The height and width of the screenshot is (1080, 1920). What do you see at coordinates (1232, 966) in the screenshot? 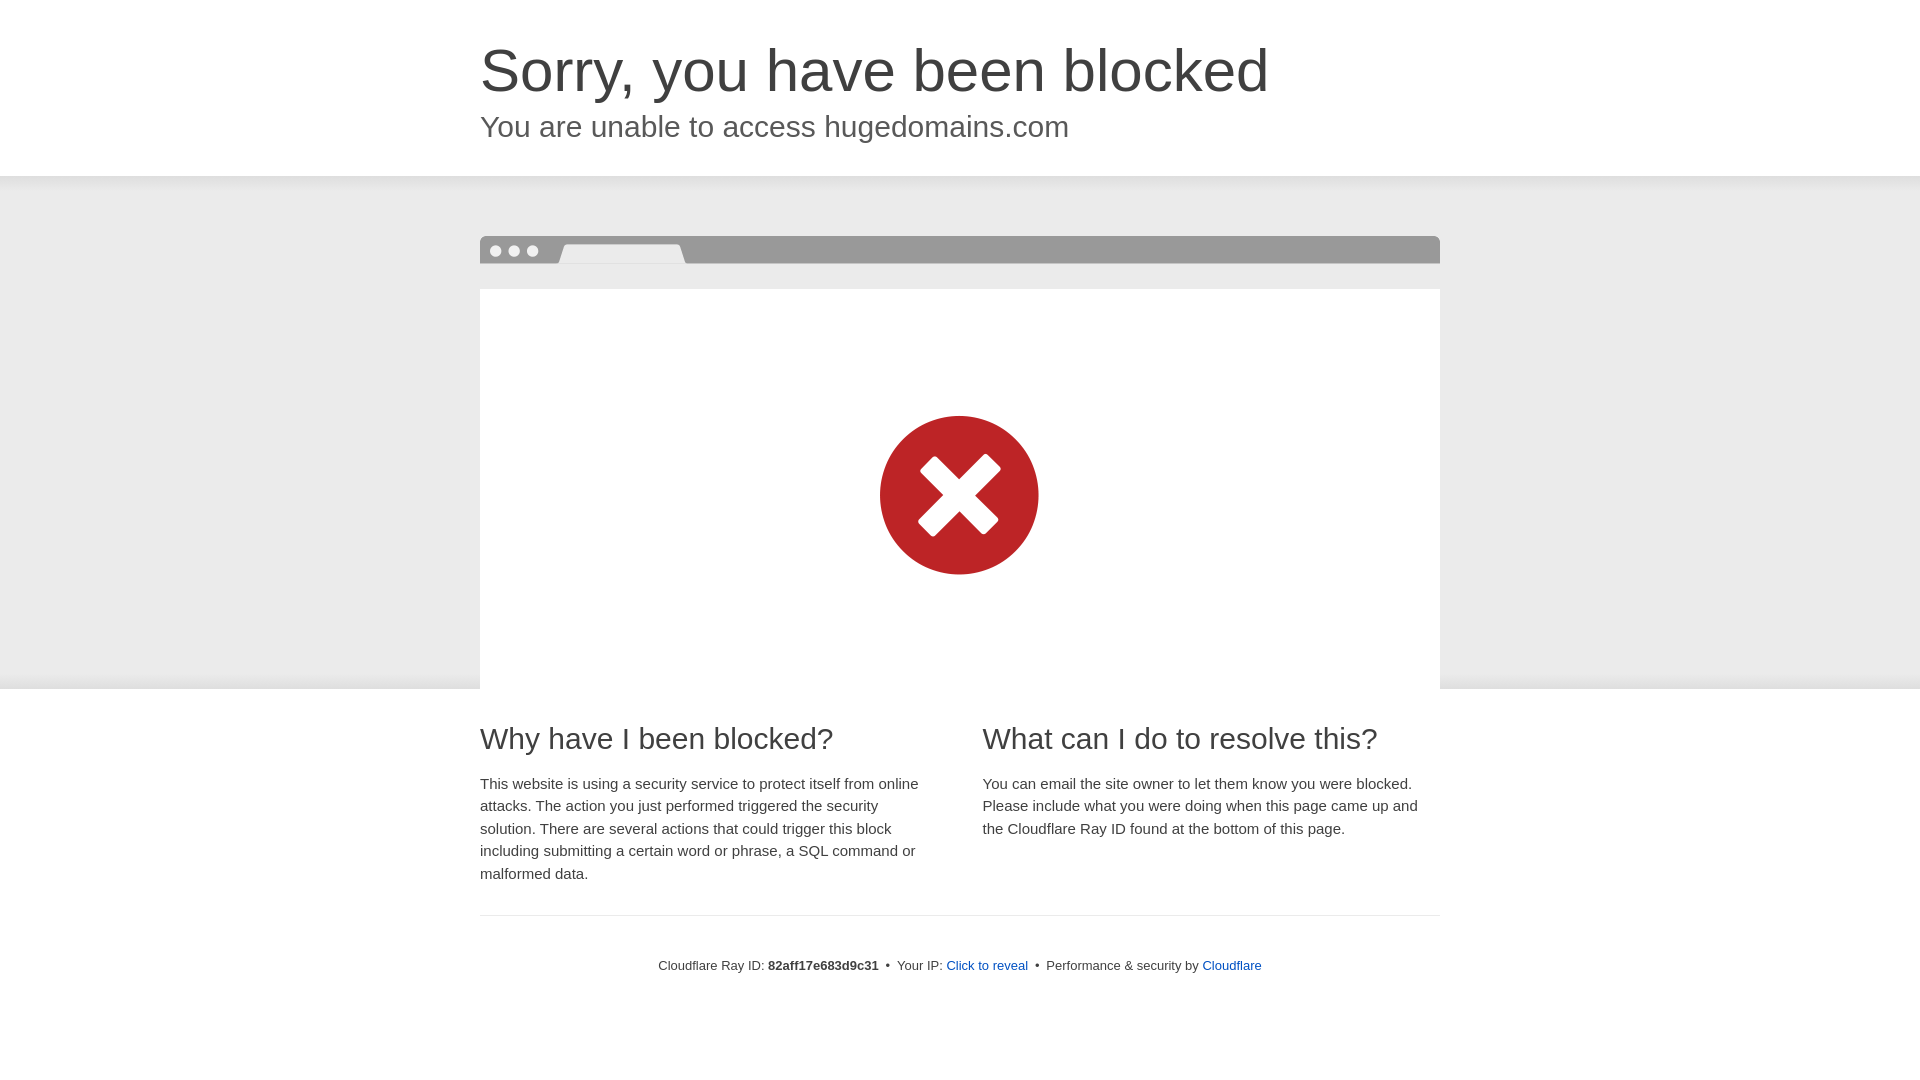
I see `Cloudflare` at bounding box center [1232, 966].